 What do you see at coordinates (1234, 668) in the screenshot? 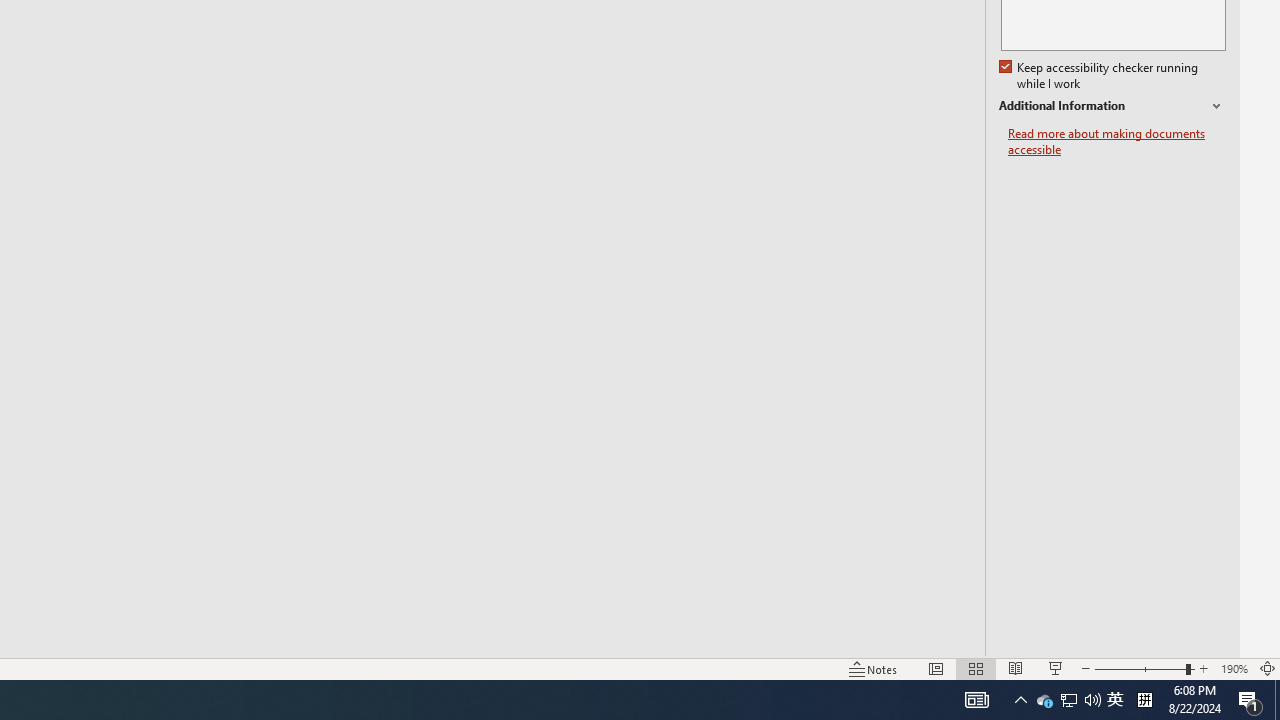
I see `Zoom 190%` at bounding box center [1234, 668].